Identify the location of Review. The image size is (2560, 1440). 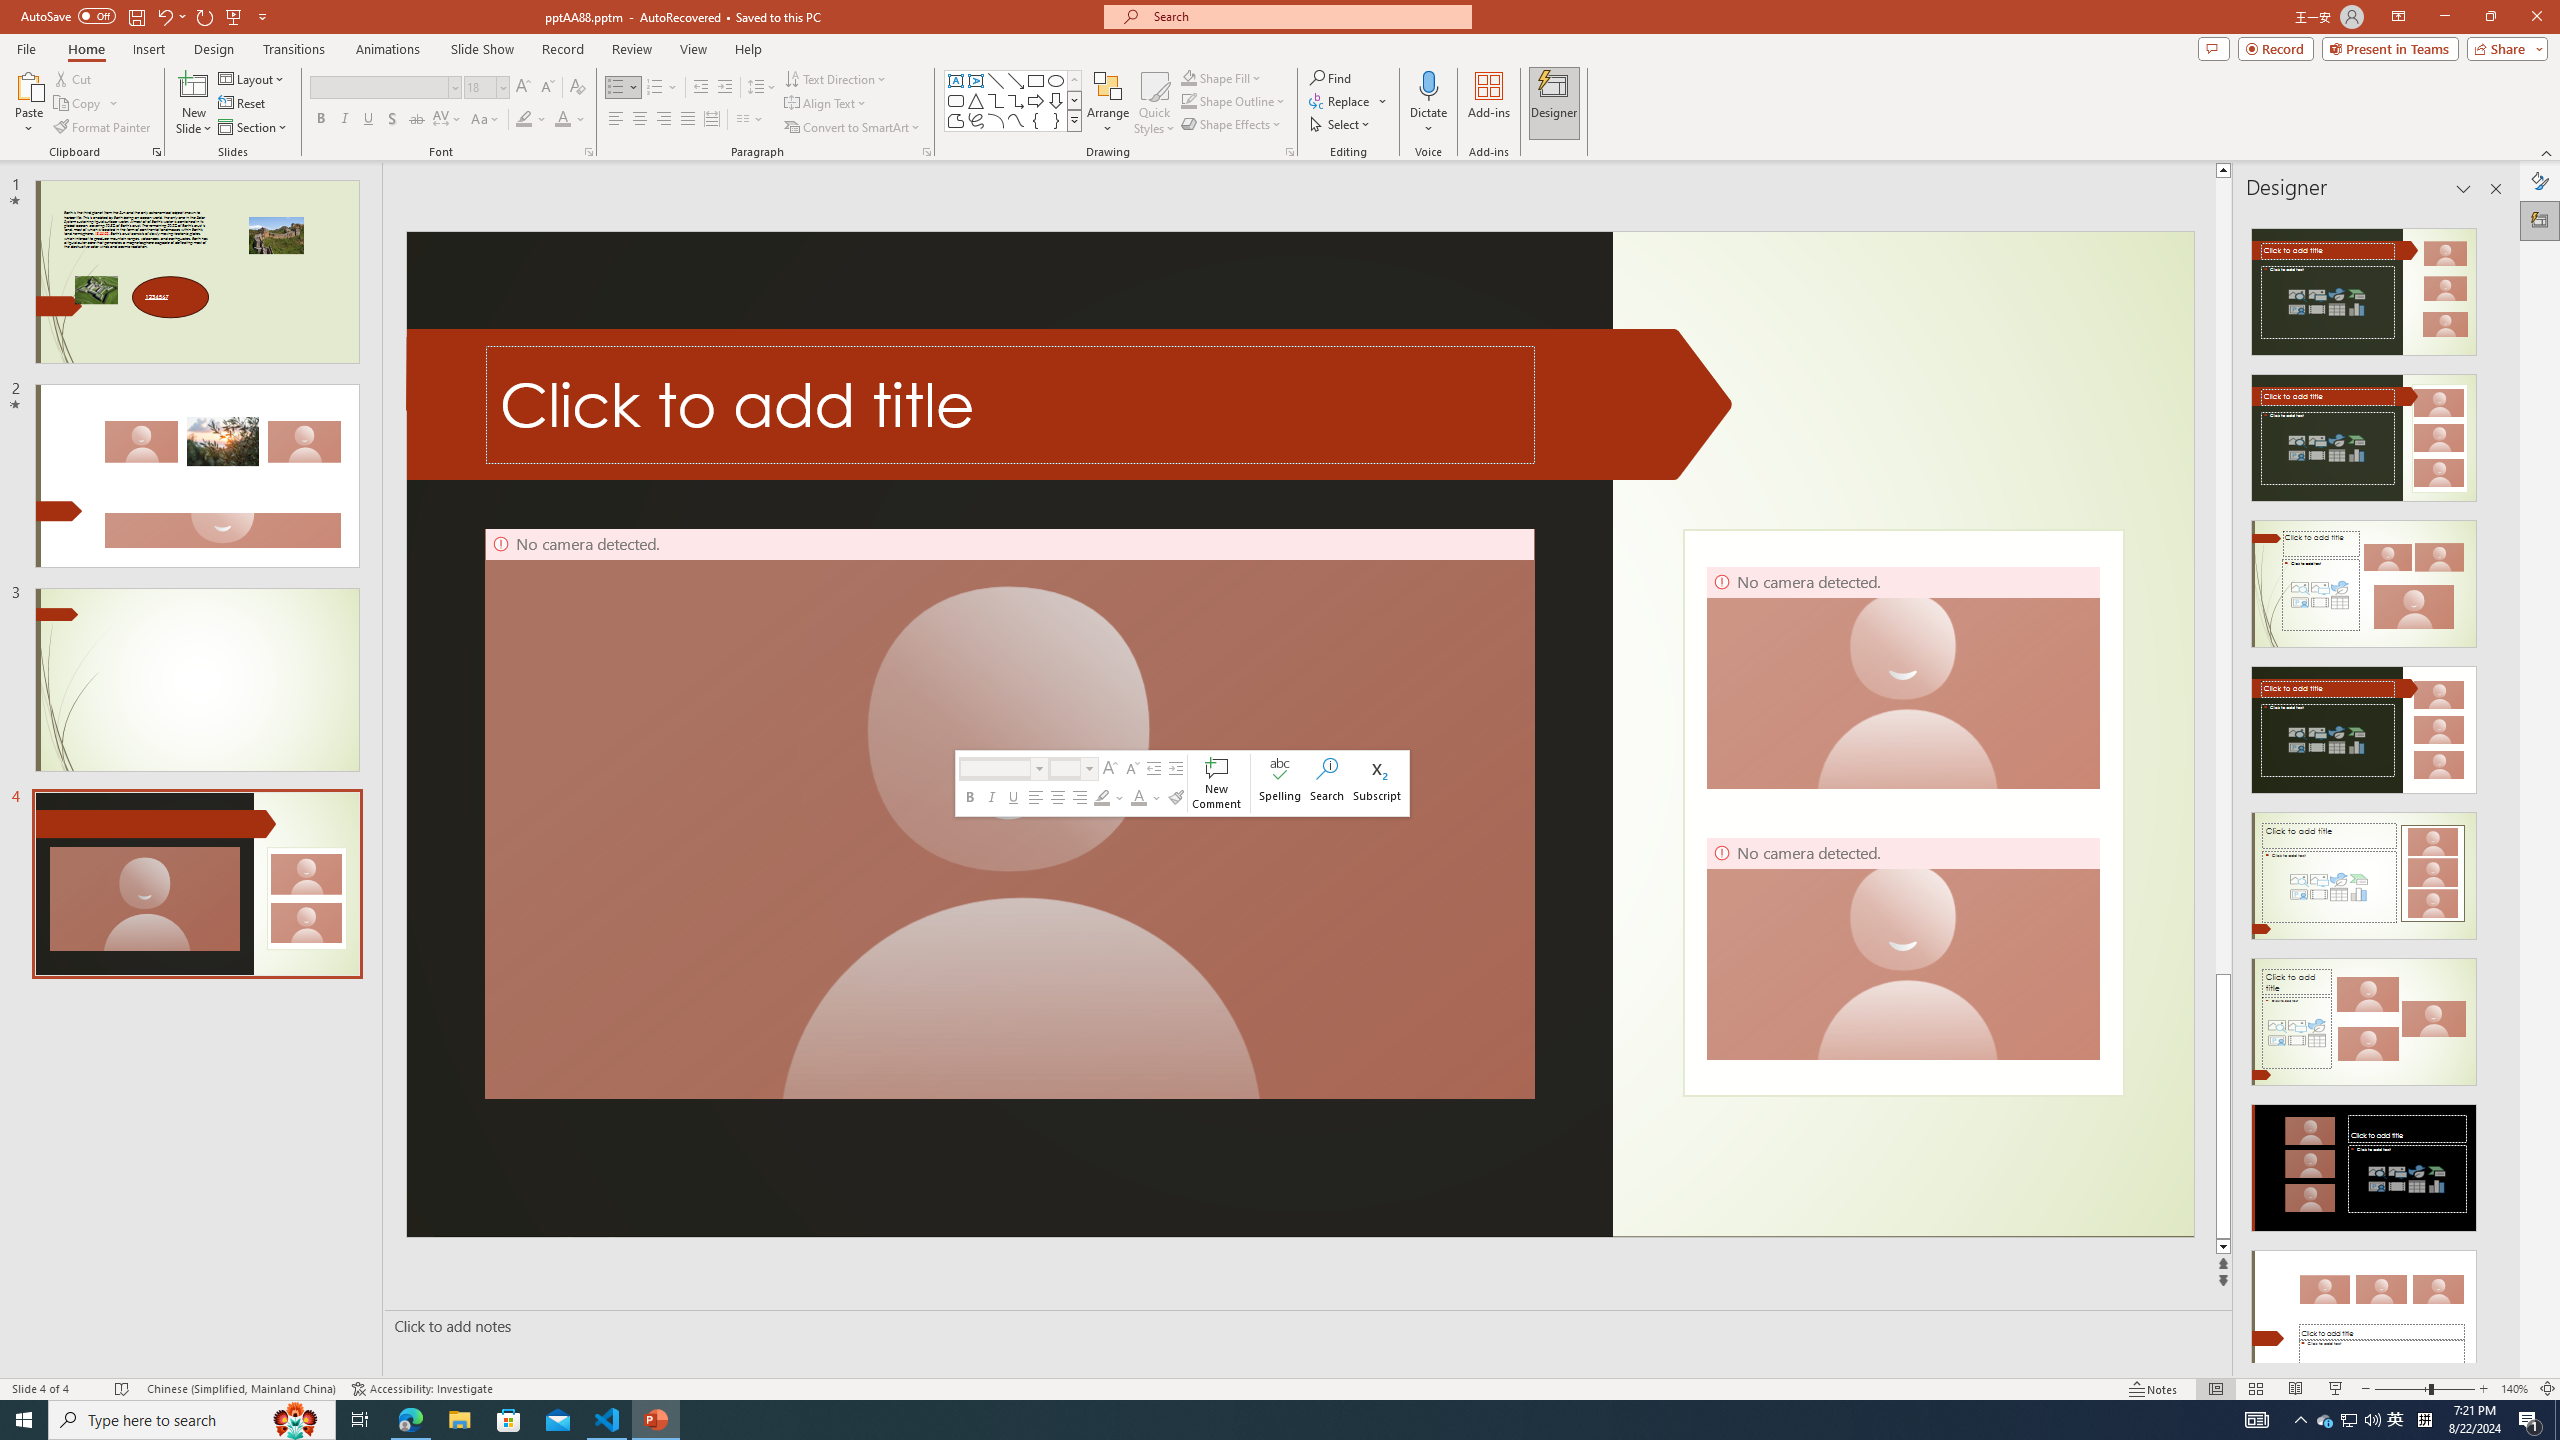
(632, 49).